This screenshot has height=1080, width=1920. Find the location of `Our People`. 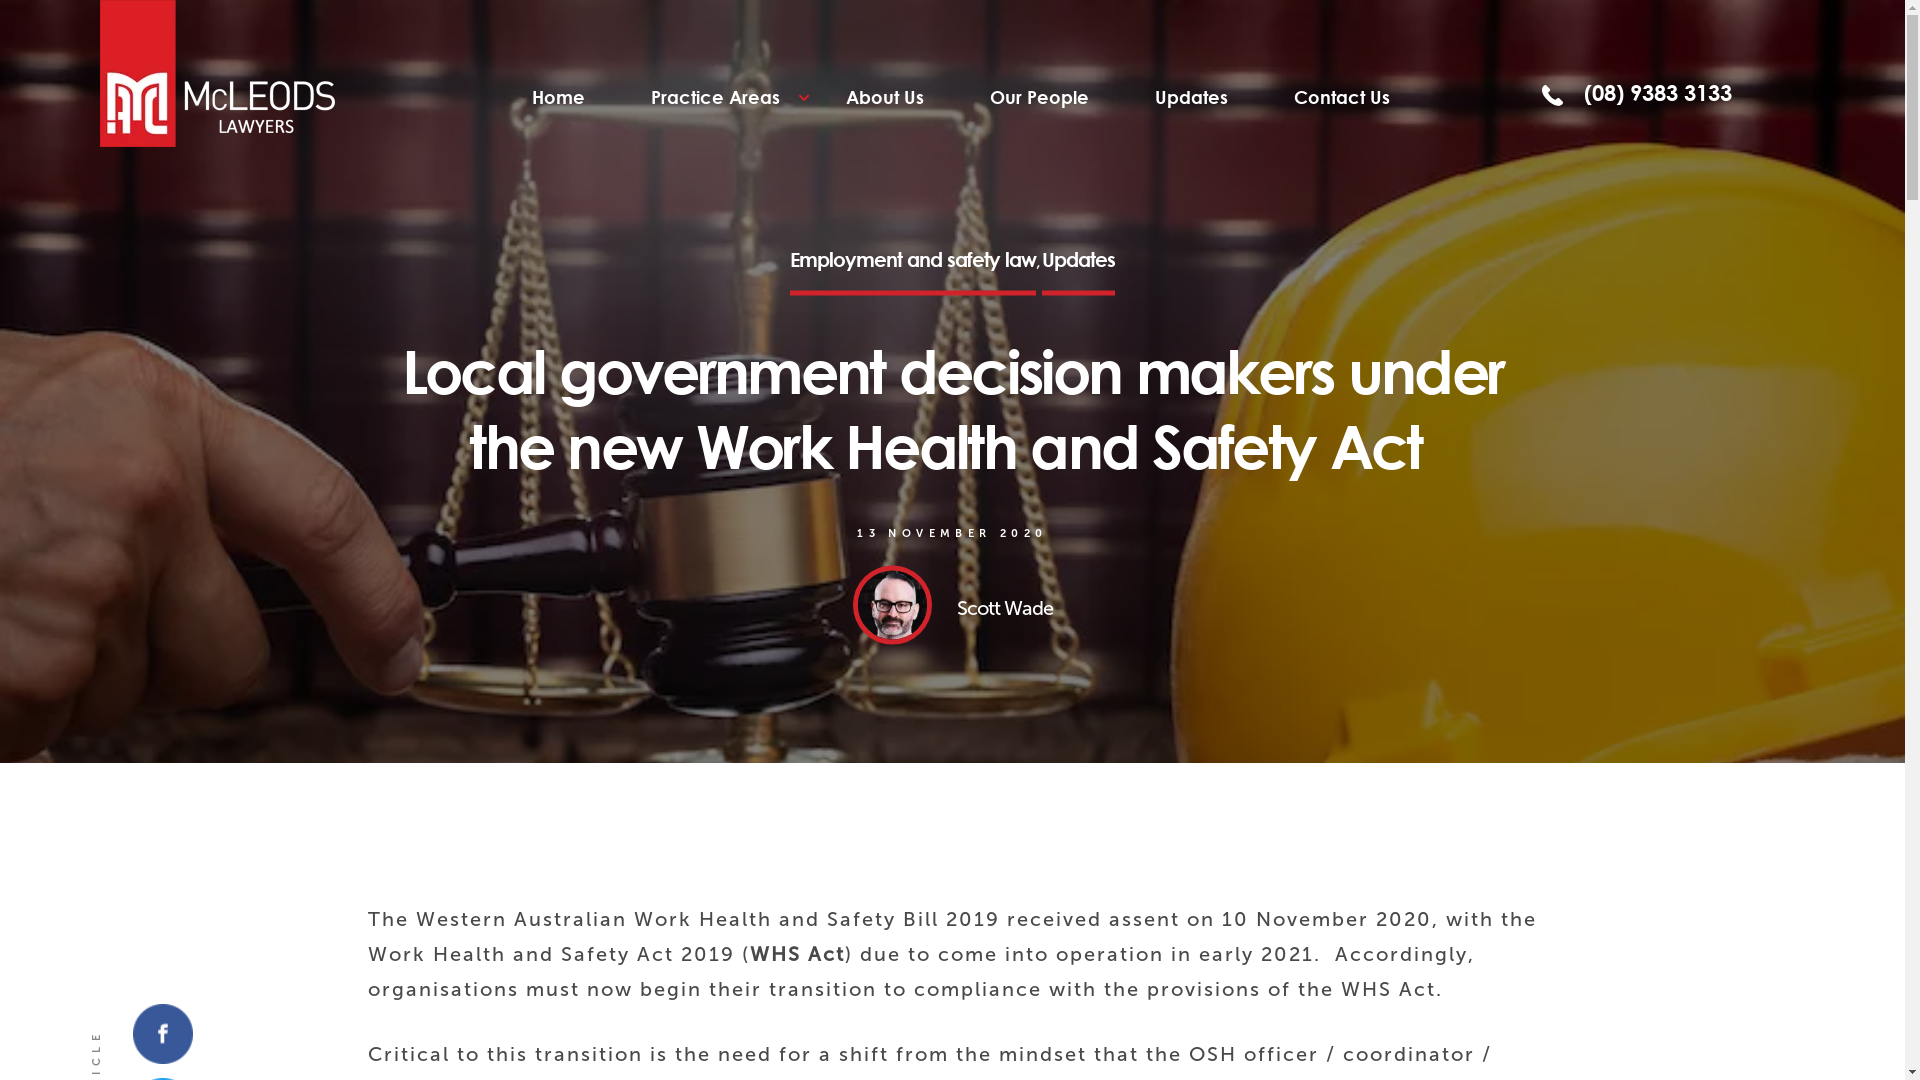

Our People is located at coordinates (1040, 97).